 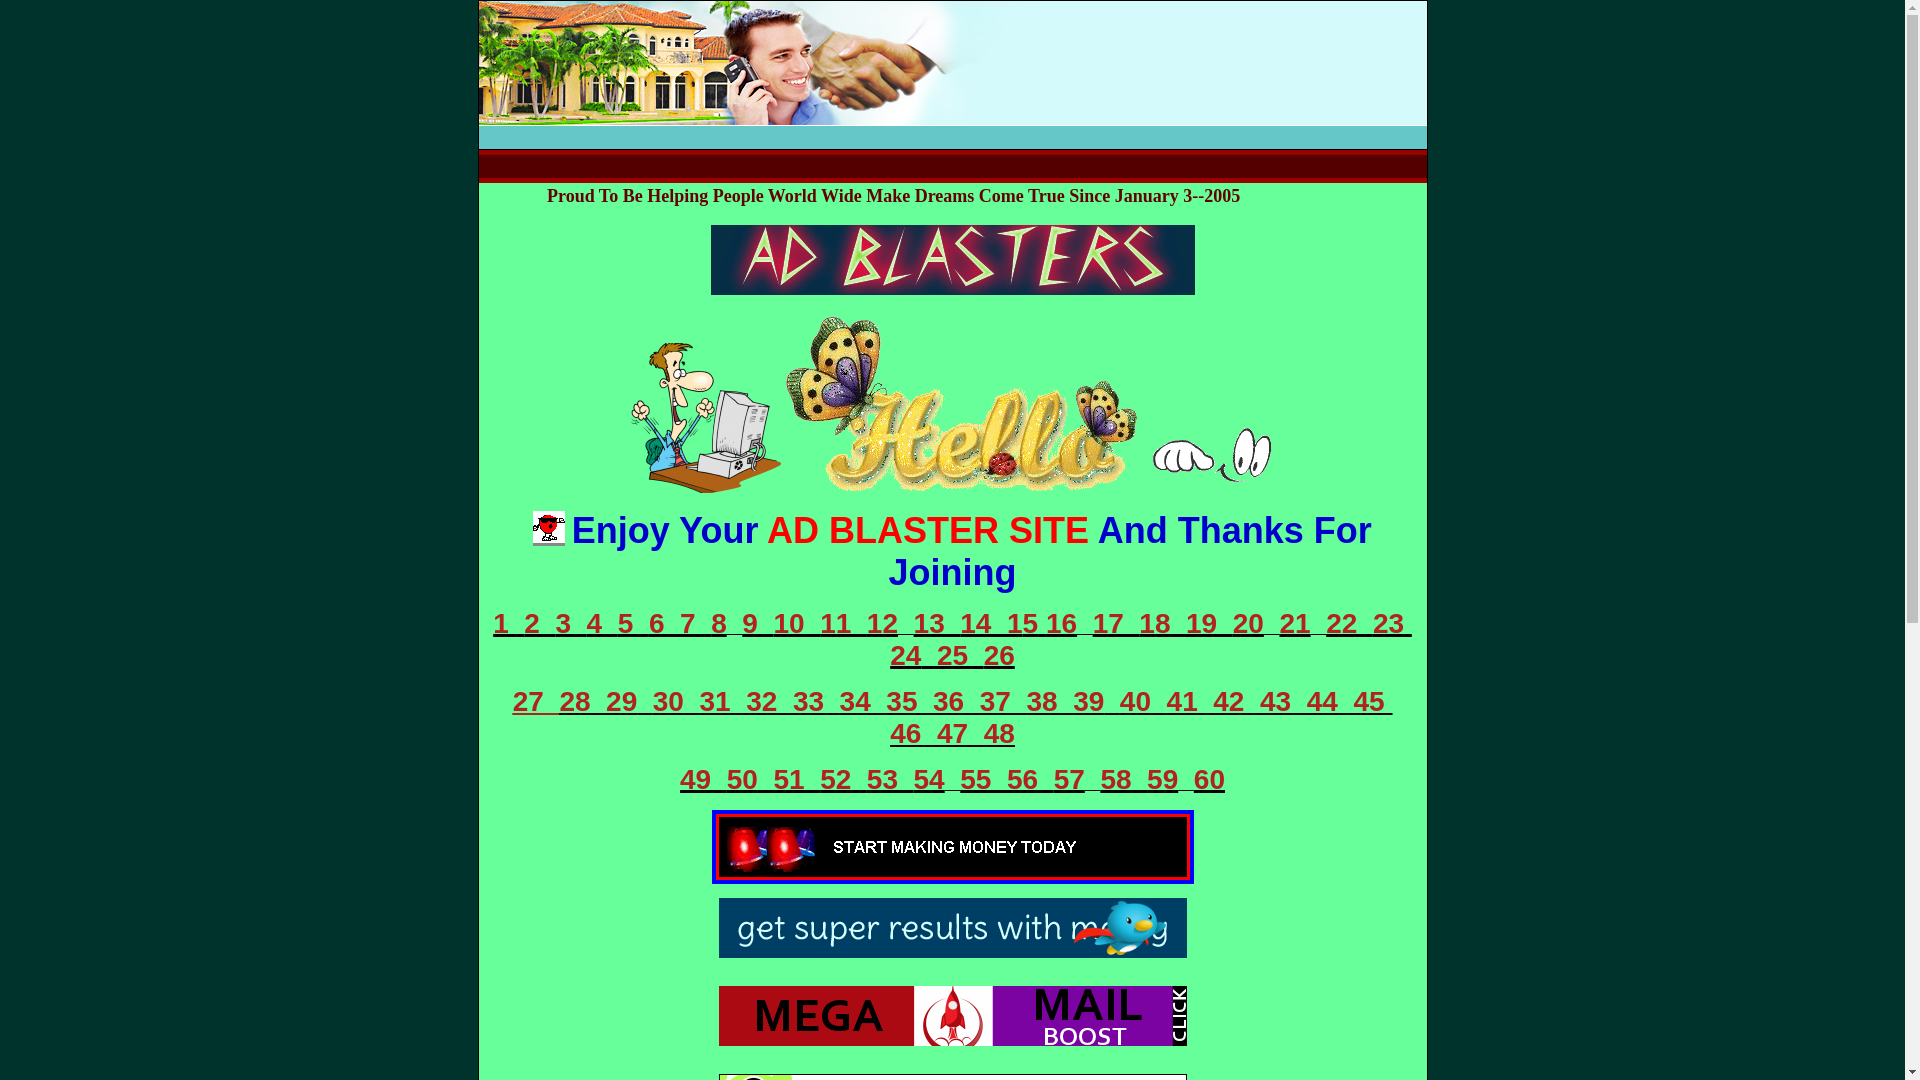 What do you see at coordinates (704, 780) in the screenshot?
I see `49 ` at bounding box center [704, 780].